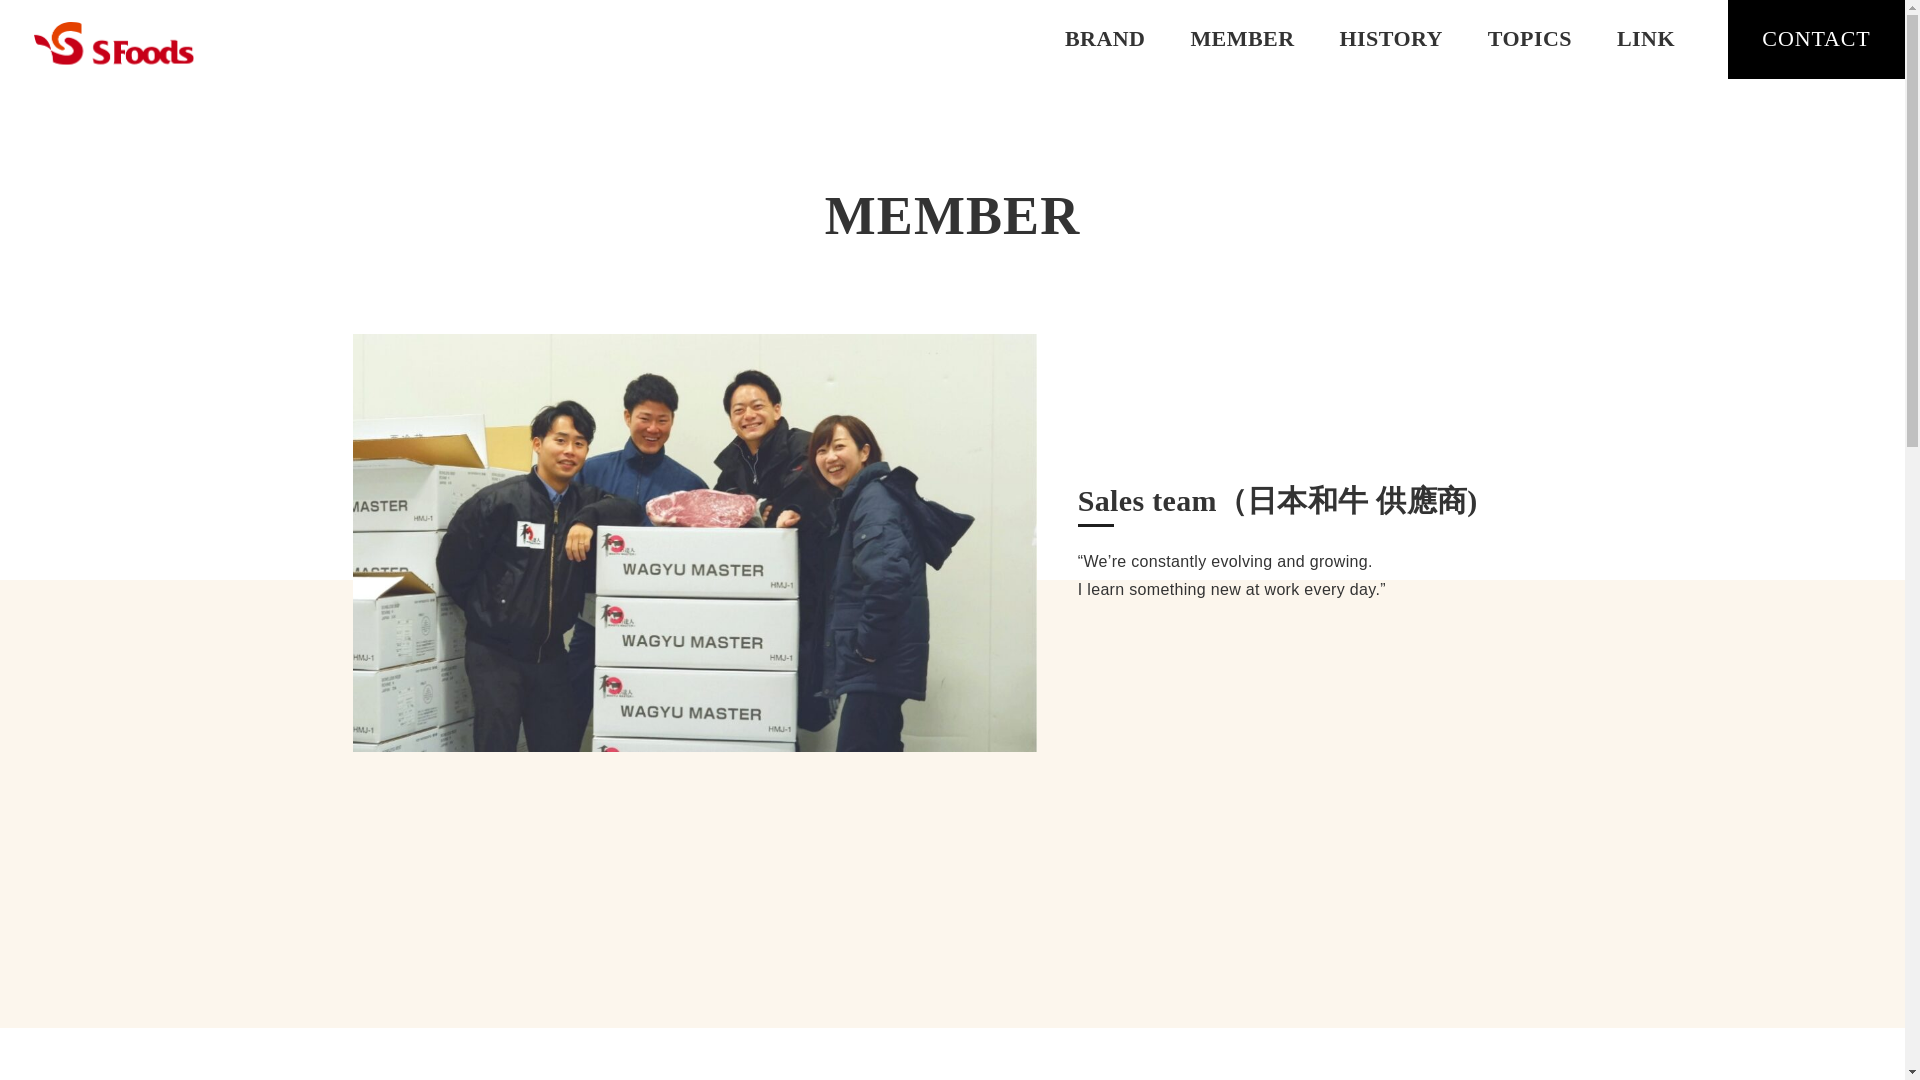 Image resolution: width=1920 pixels, height=1080 pixels. I want to click on MEMBER, so click(1242, 39).